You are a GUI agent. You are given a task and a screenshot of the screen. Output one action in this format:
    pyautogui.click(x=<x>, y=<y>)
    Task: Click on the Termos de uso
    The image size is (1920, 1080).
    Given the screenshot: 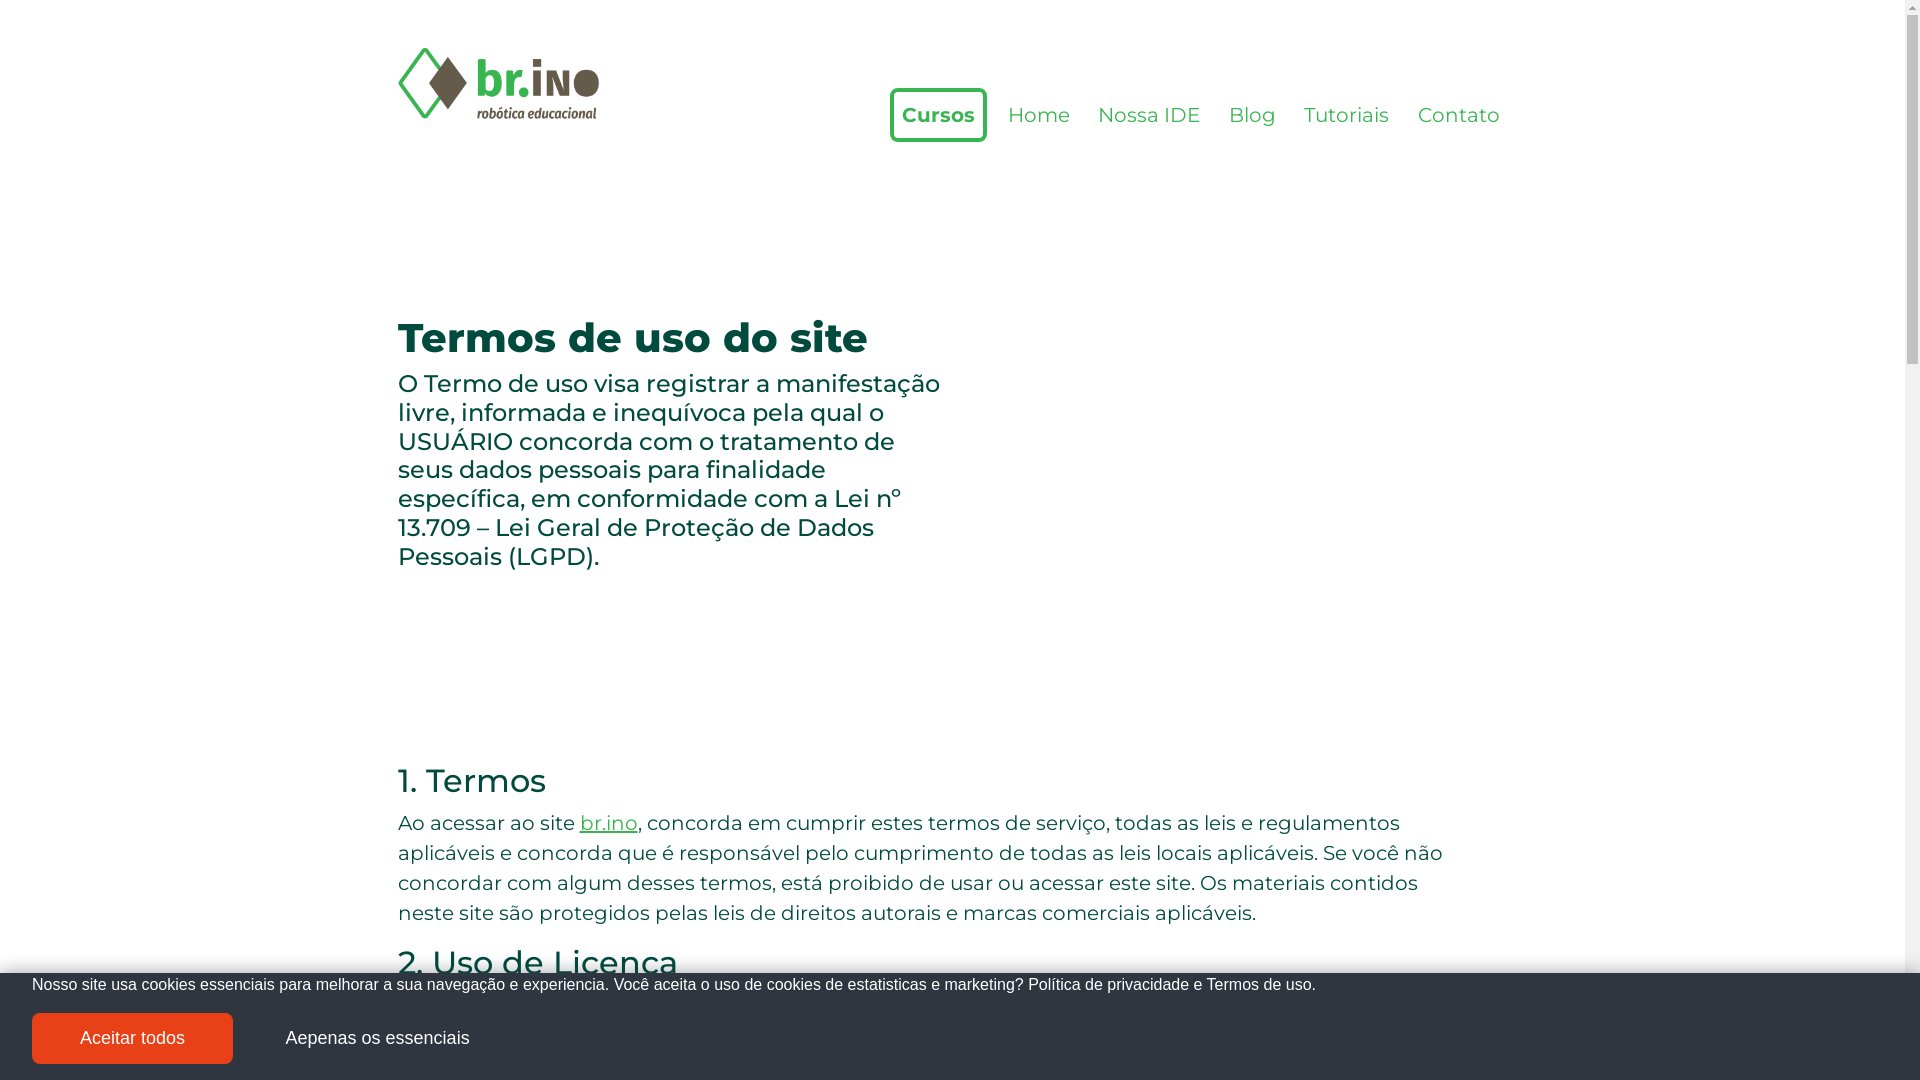 What is the action you would take?
    pyautogui.click(x=1260, y=984)
    